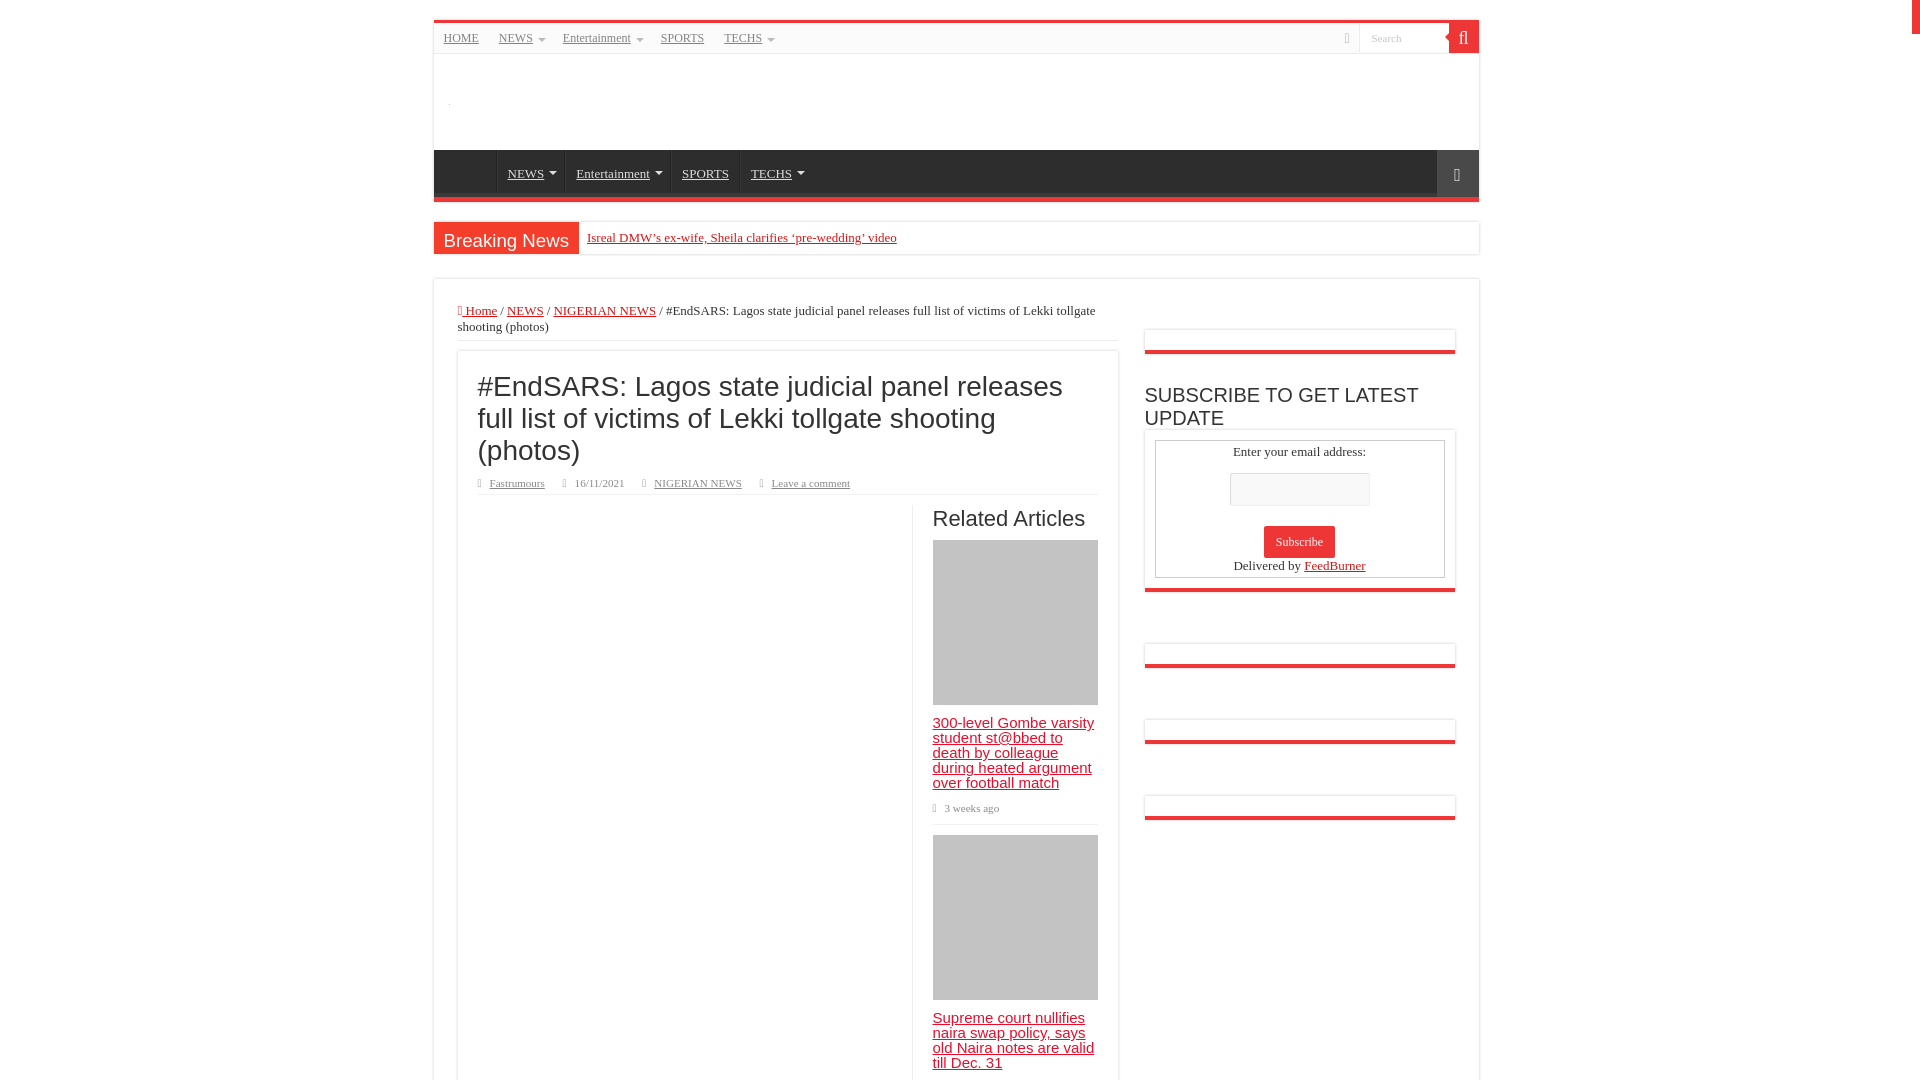 The height and width of the screenshot is (1080, 1920). What do you see at coordinates (478, 310) in the screenshot?
I see `Home` at bounding box center [478, 310].